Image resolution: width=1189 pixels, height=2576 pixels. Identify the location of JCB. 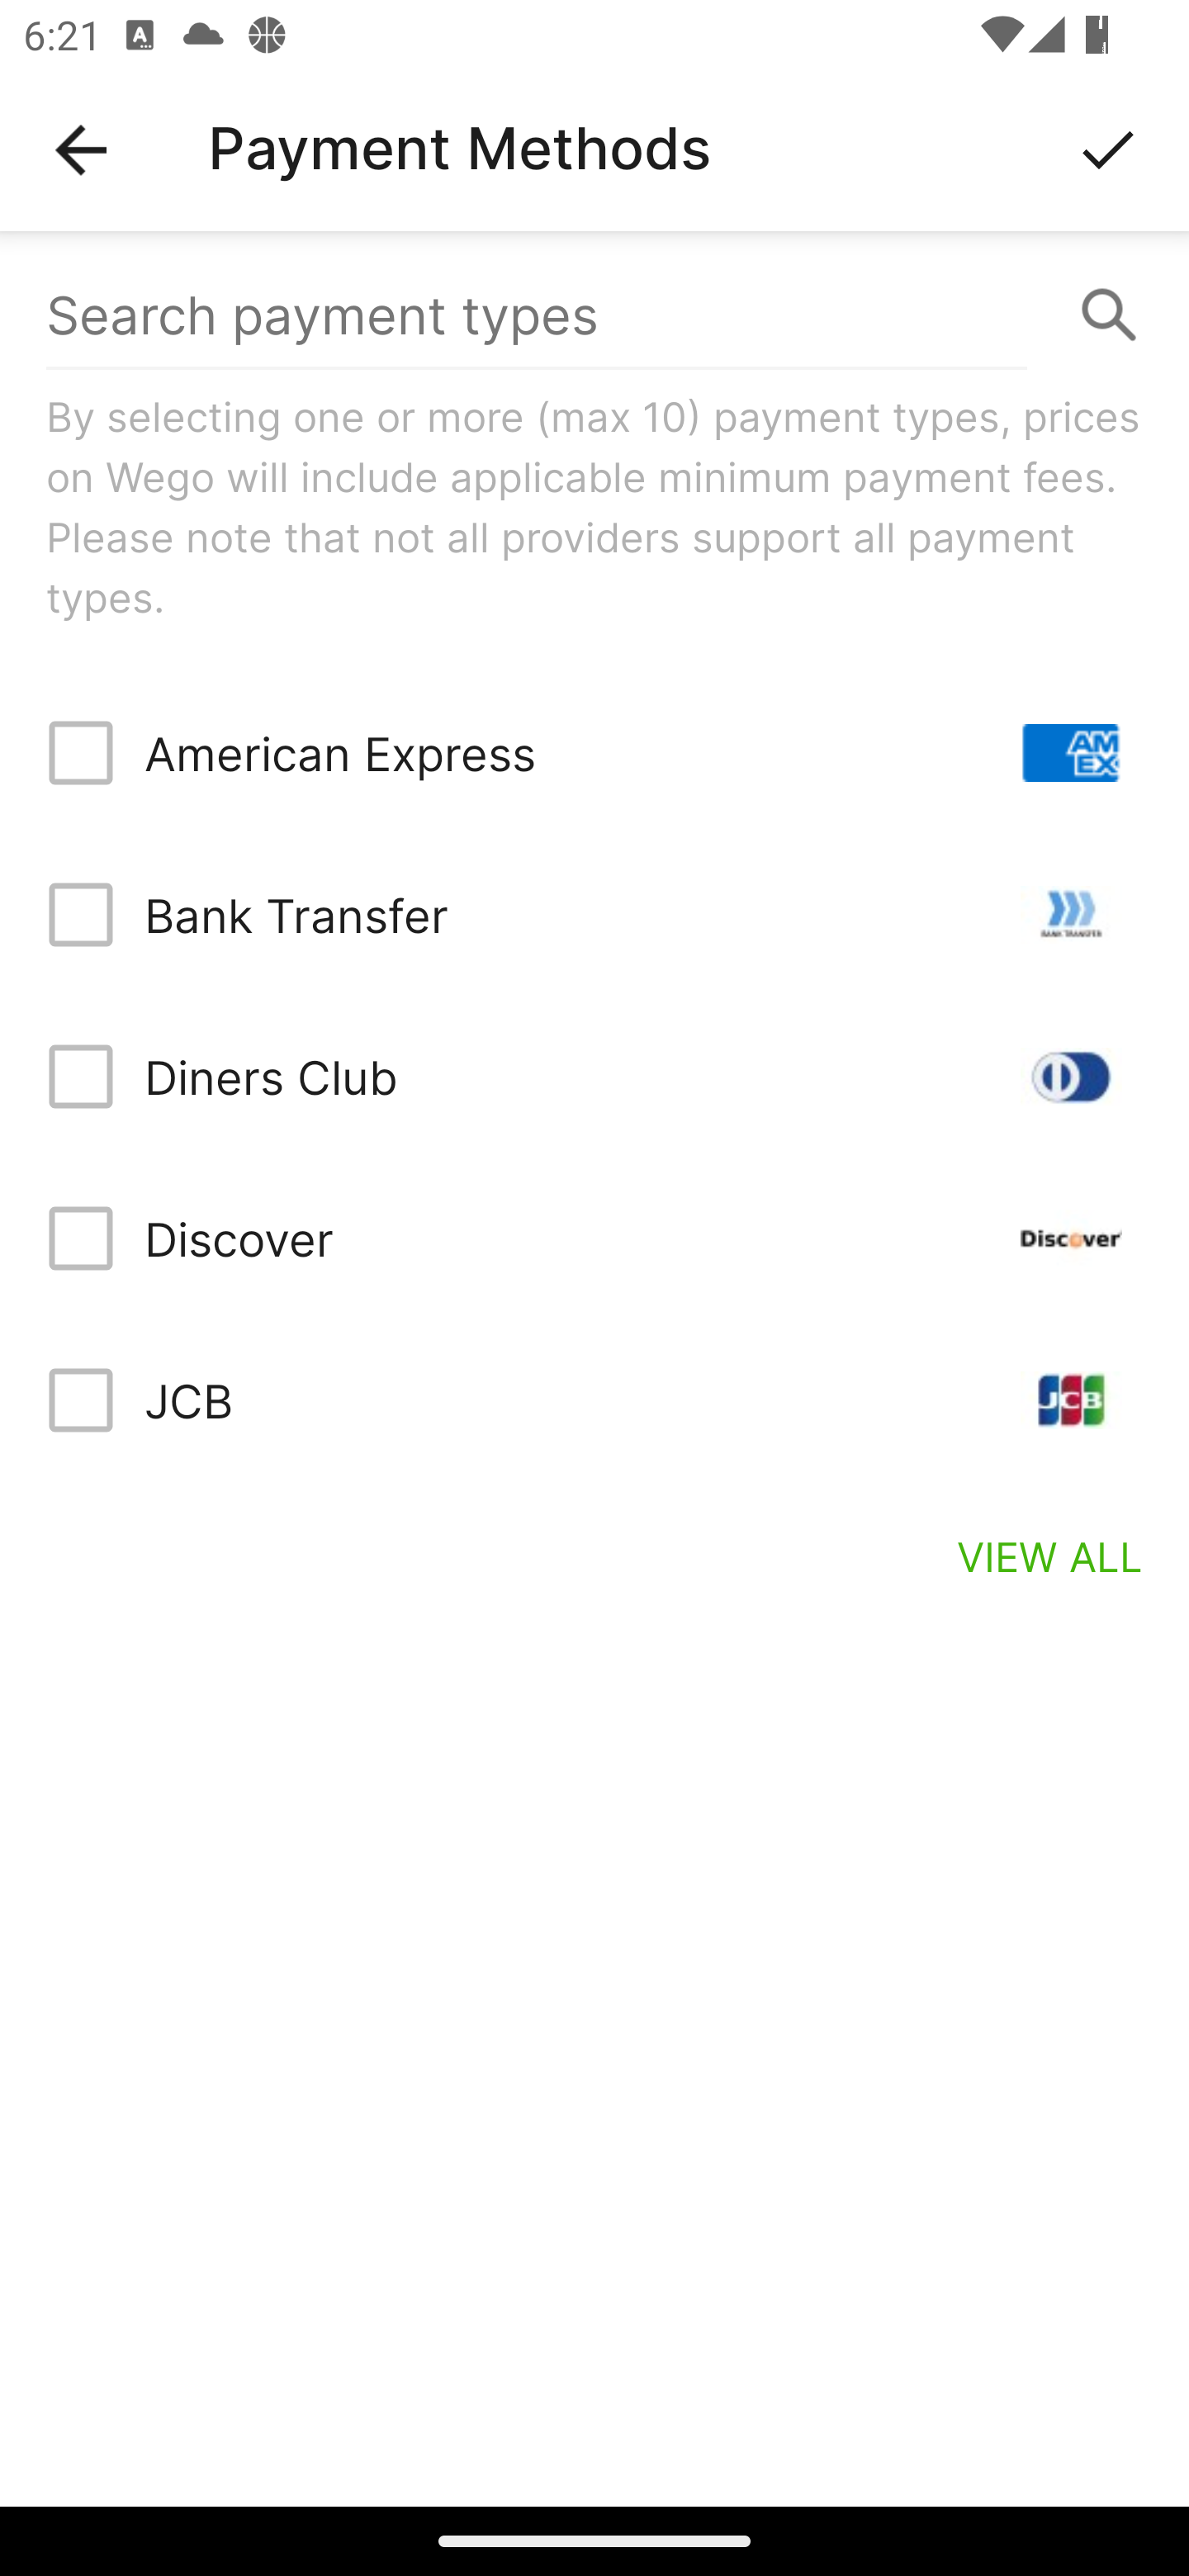
(594, 1399).